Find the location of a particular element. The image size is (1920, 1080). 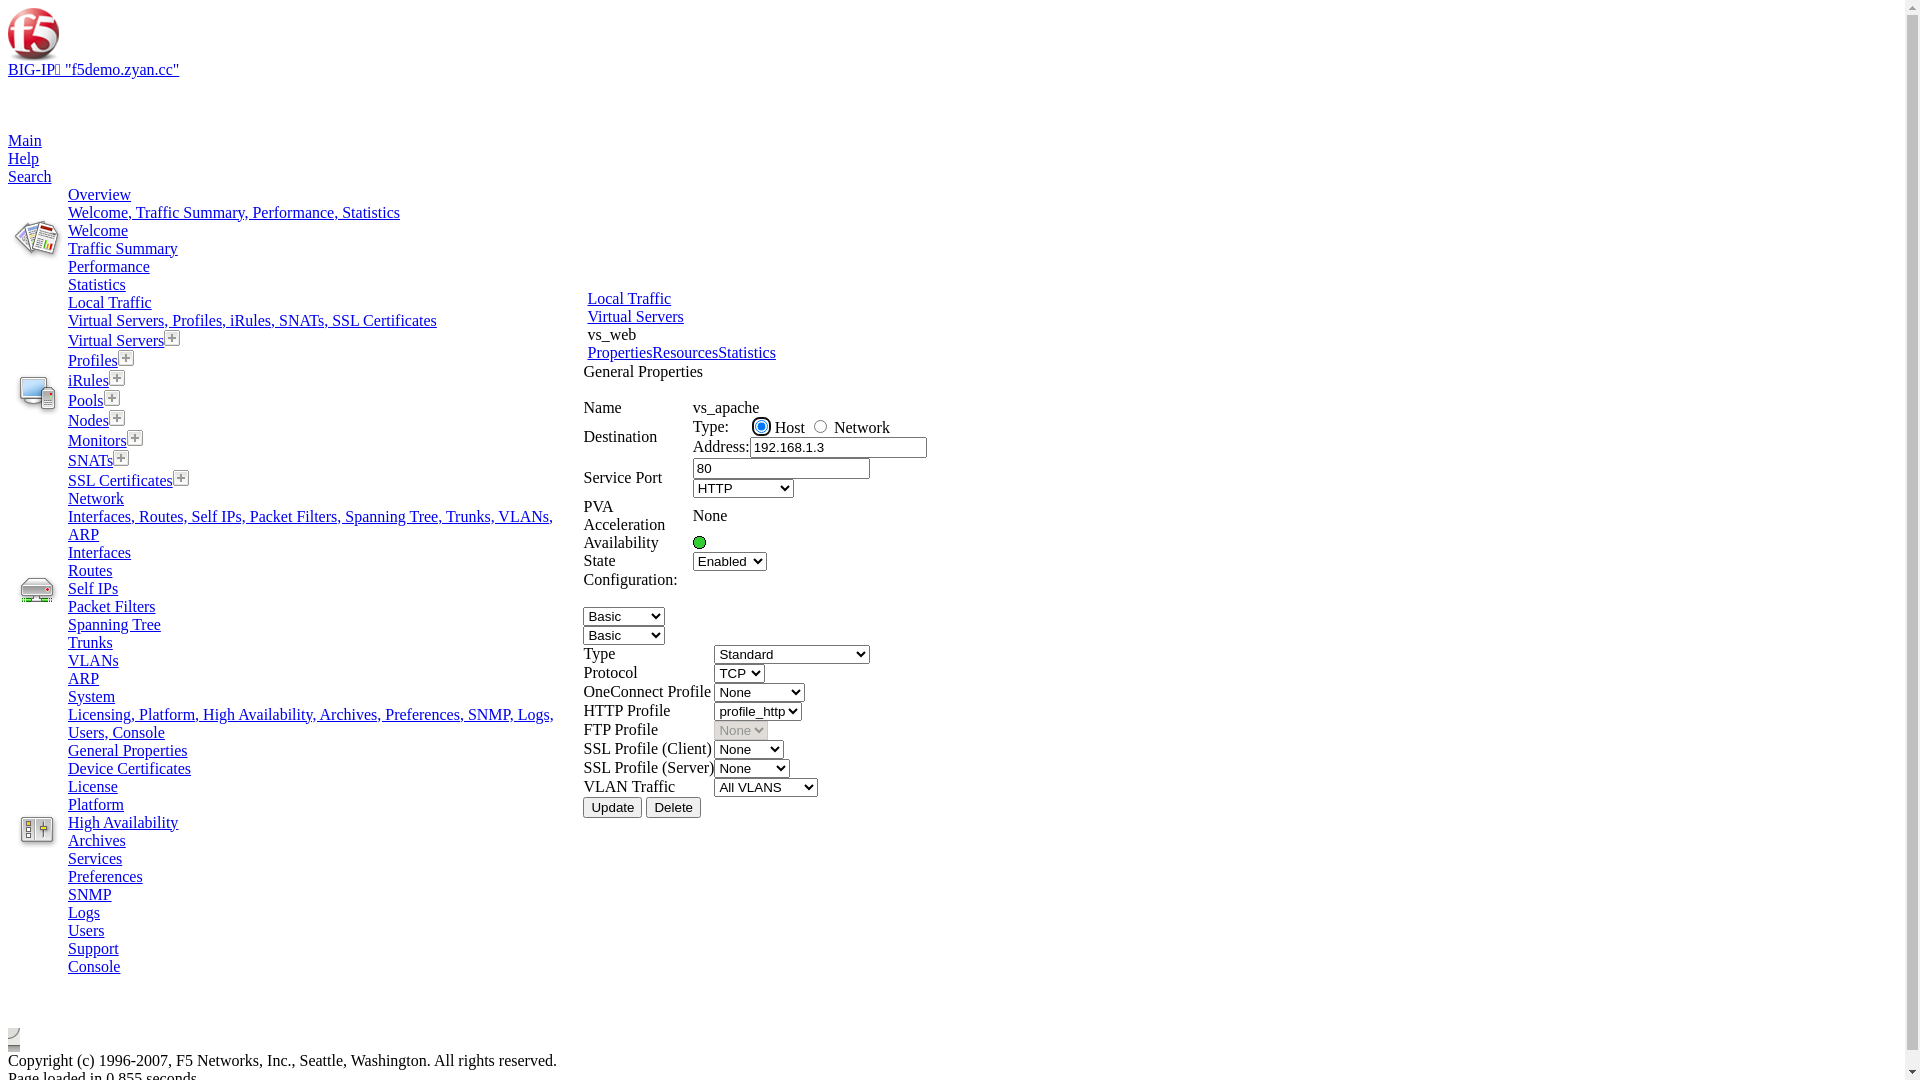

Delete is located at coordinates (674, 806).